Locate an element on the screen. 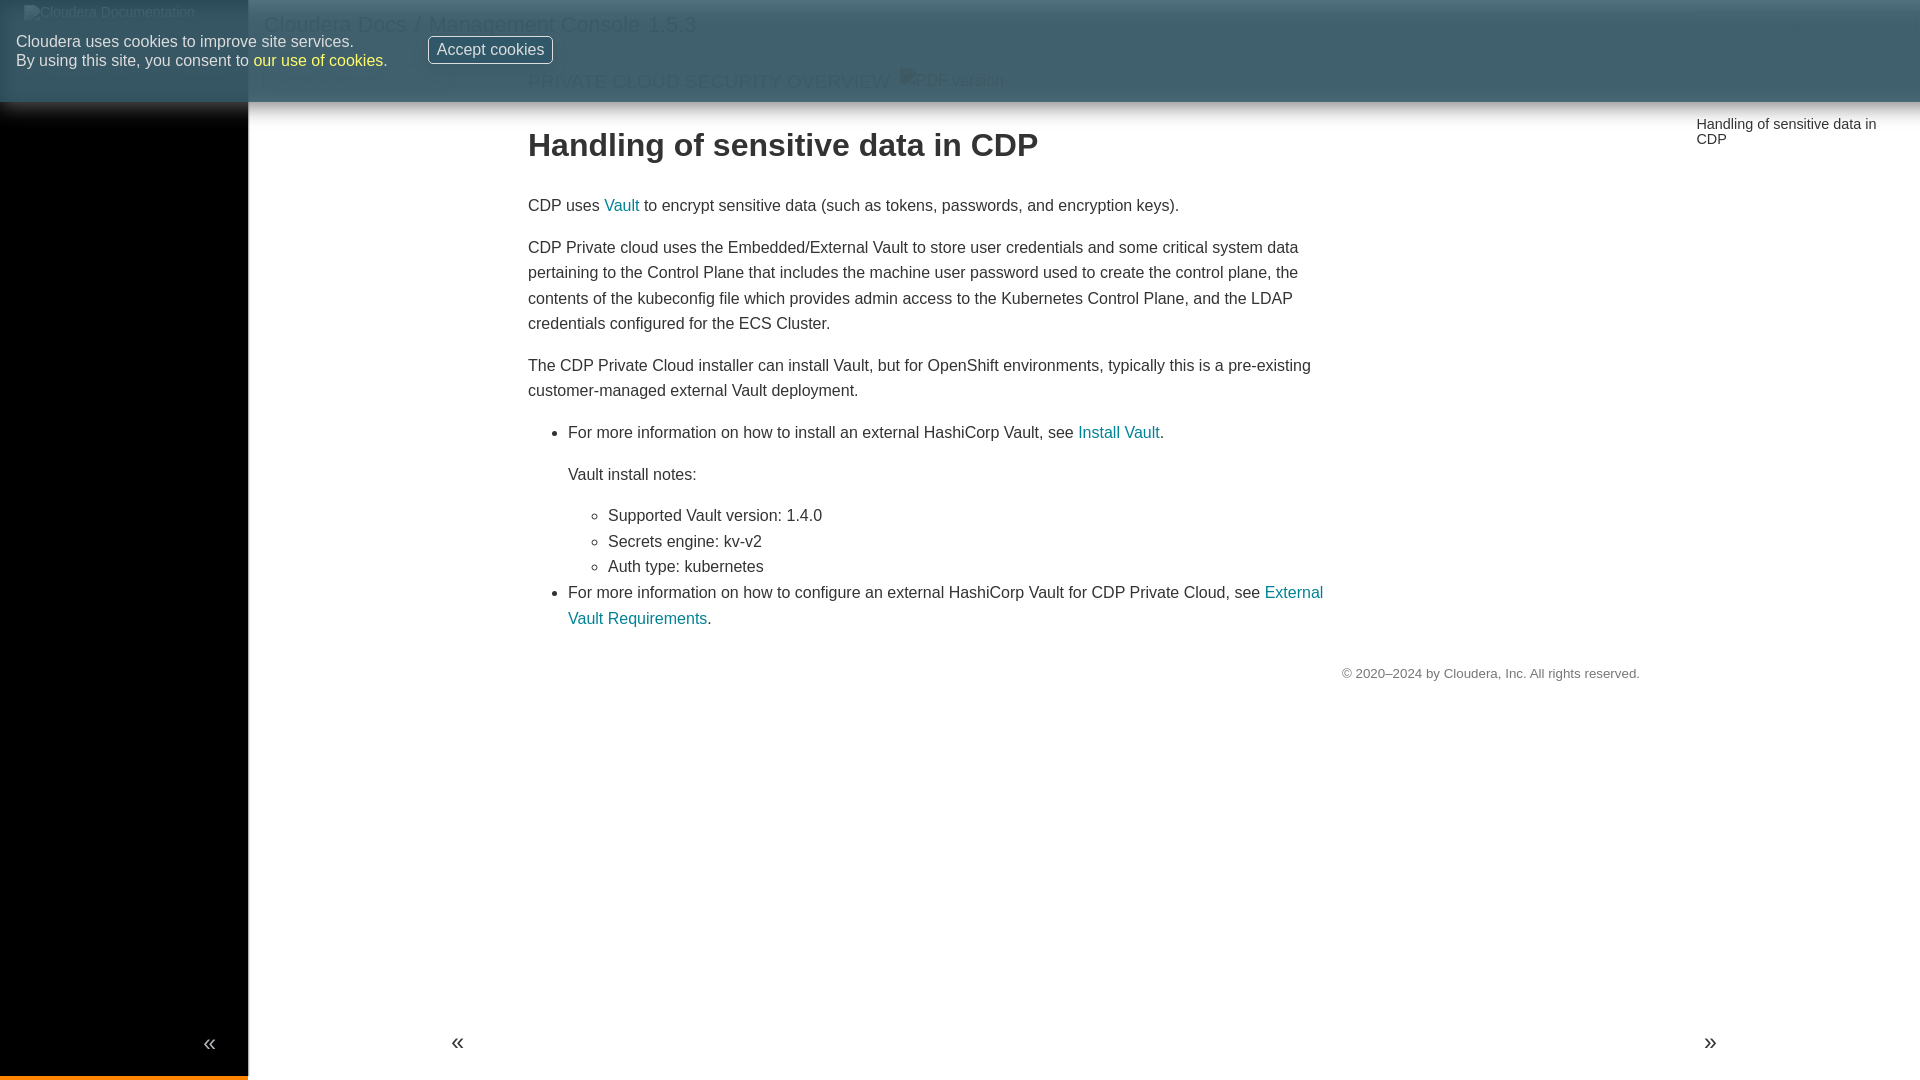 The height and width of the screenshot is (1080, 1920). Management Console is located at coordinates (534, 24).